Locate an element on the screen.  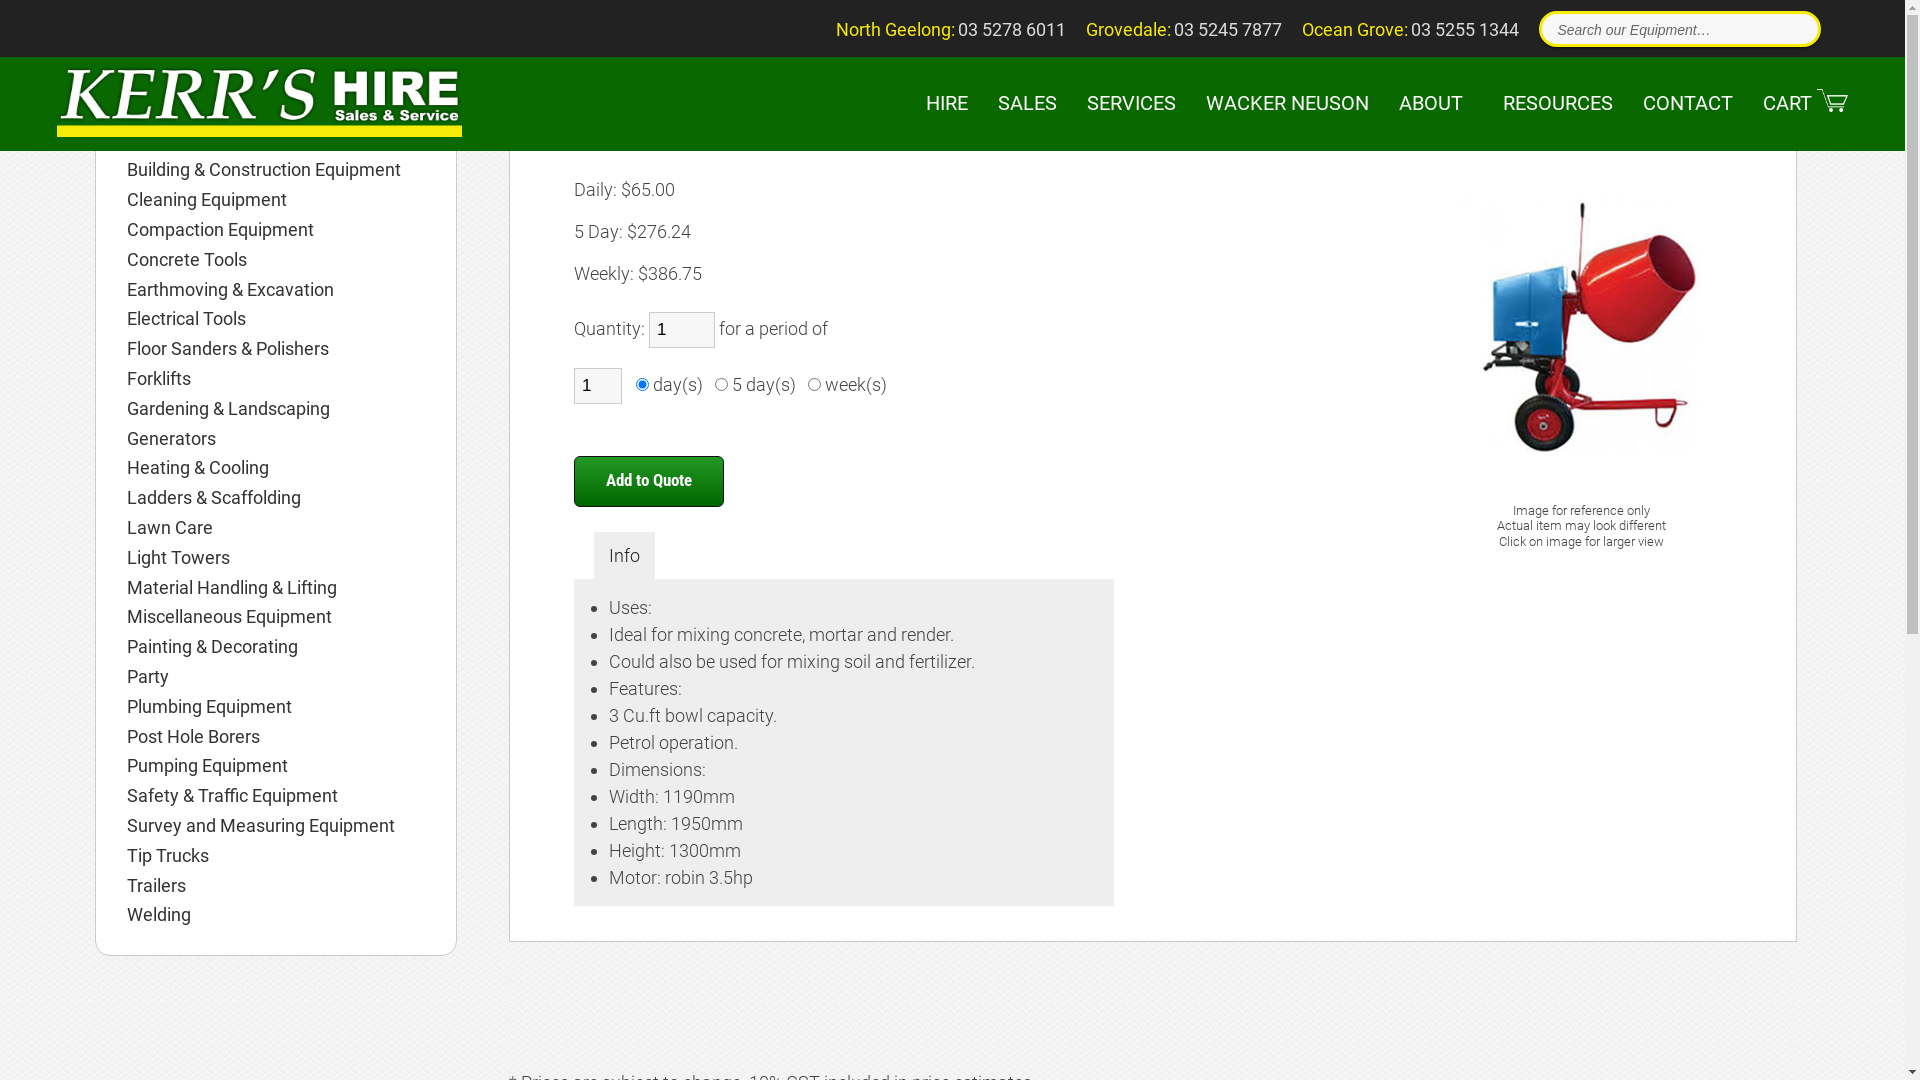
Miscellaneous Equipment is located at coordinates (276, 617).